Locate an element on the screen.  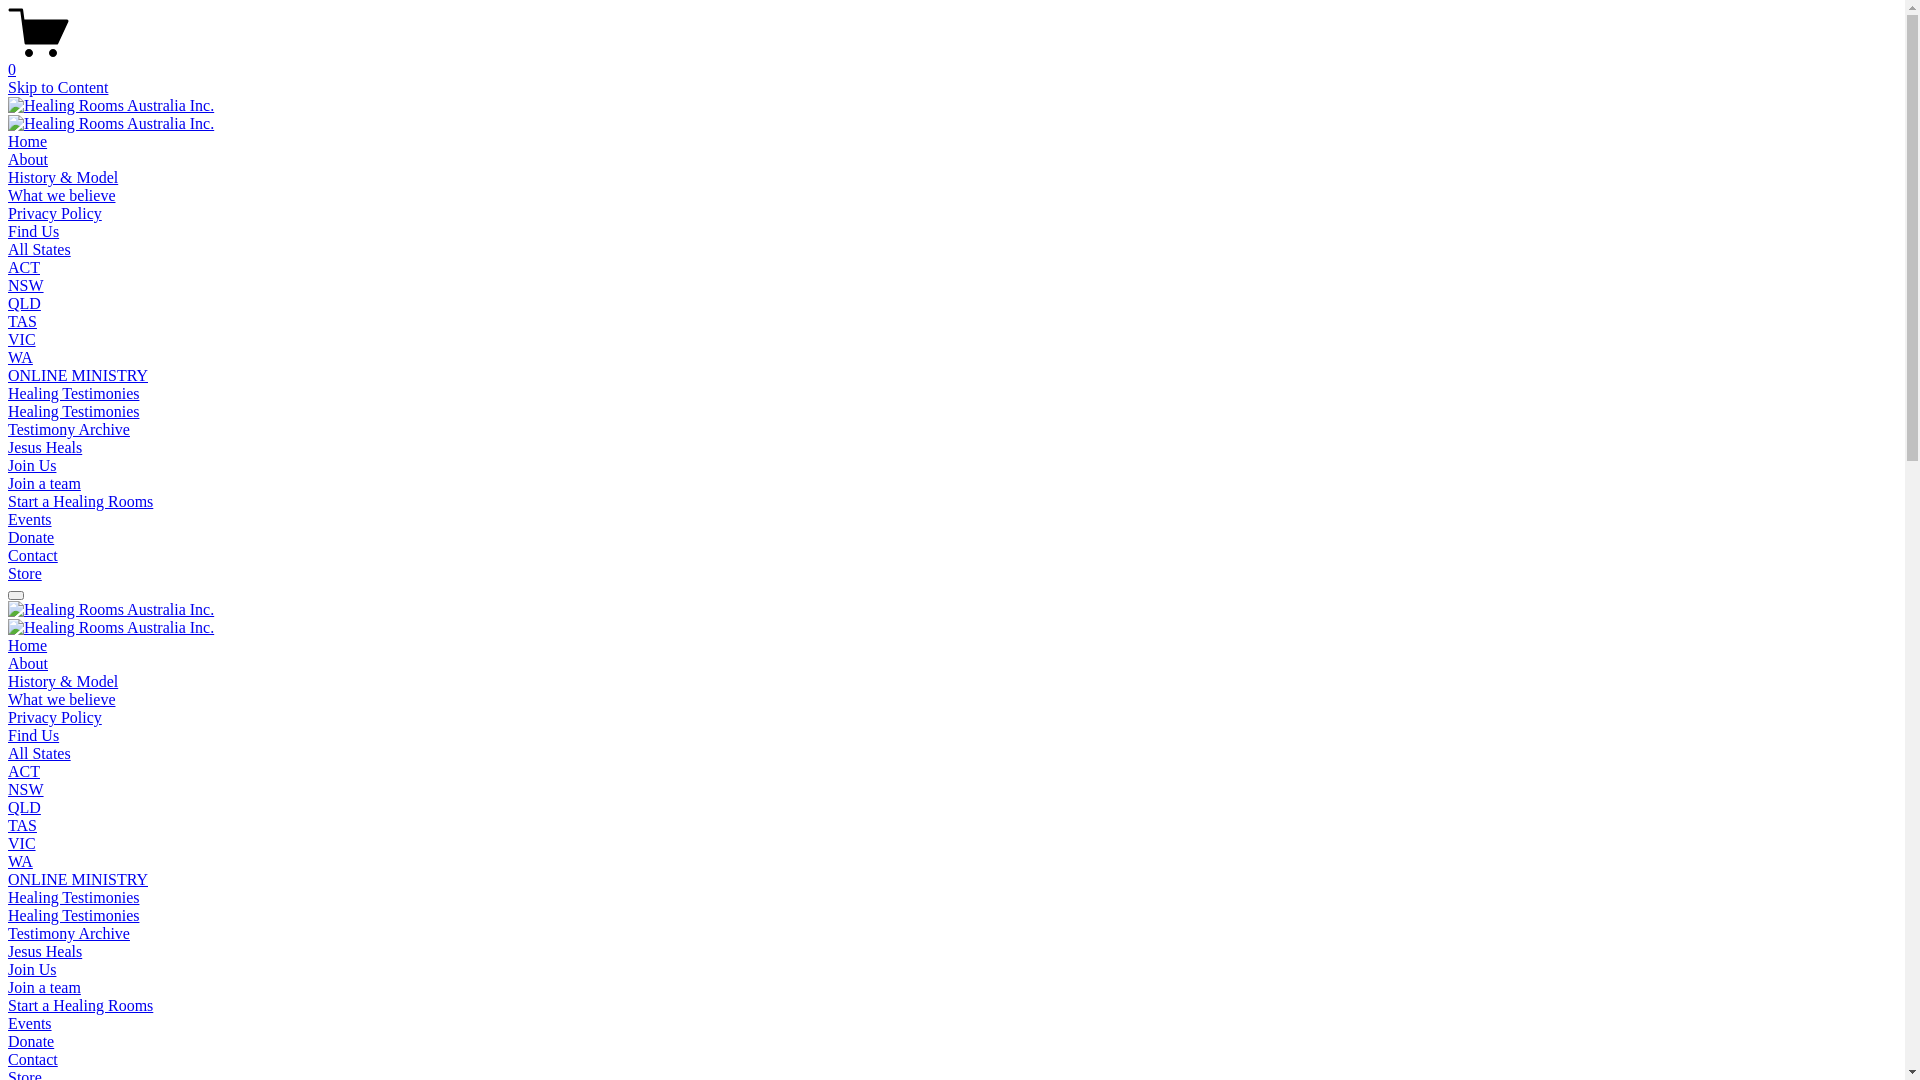
Home is located at coordinates (28, 646).